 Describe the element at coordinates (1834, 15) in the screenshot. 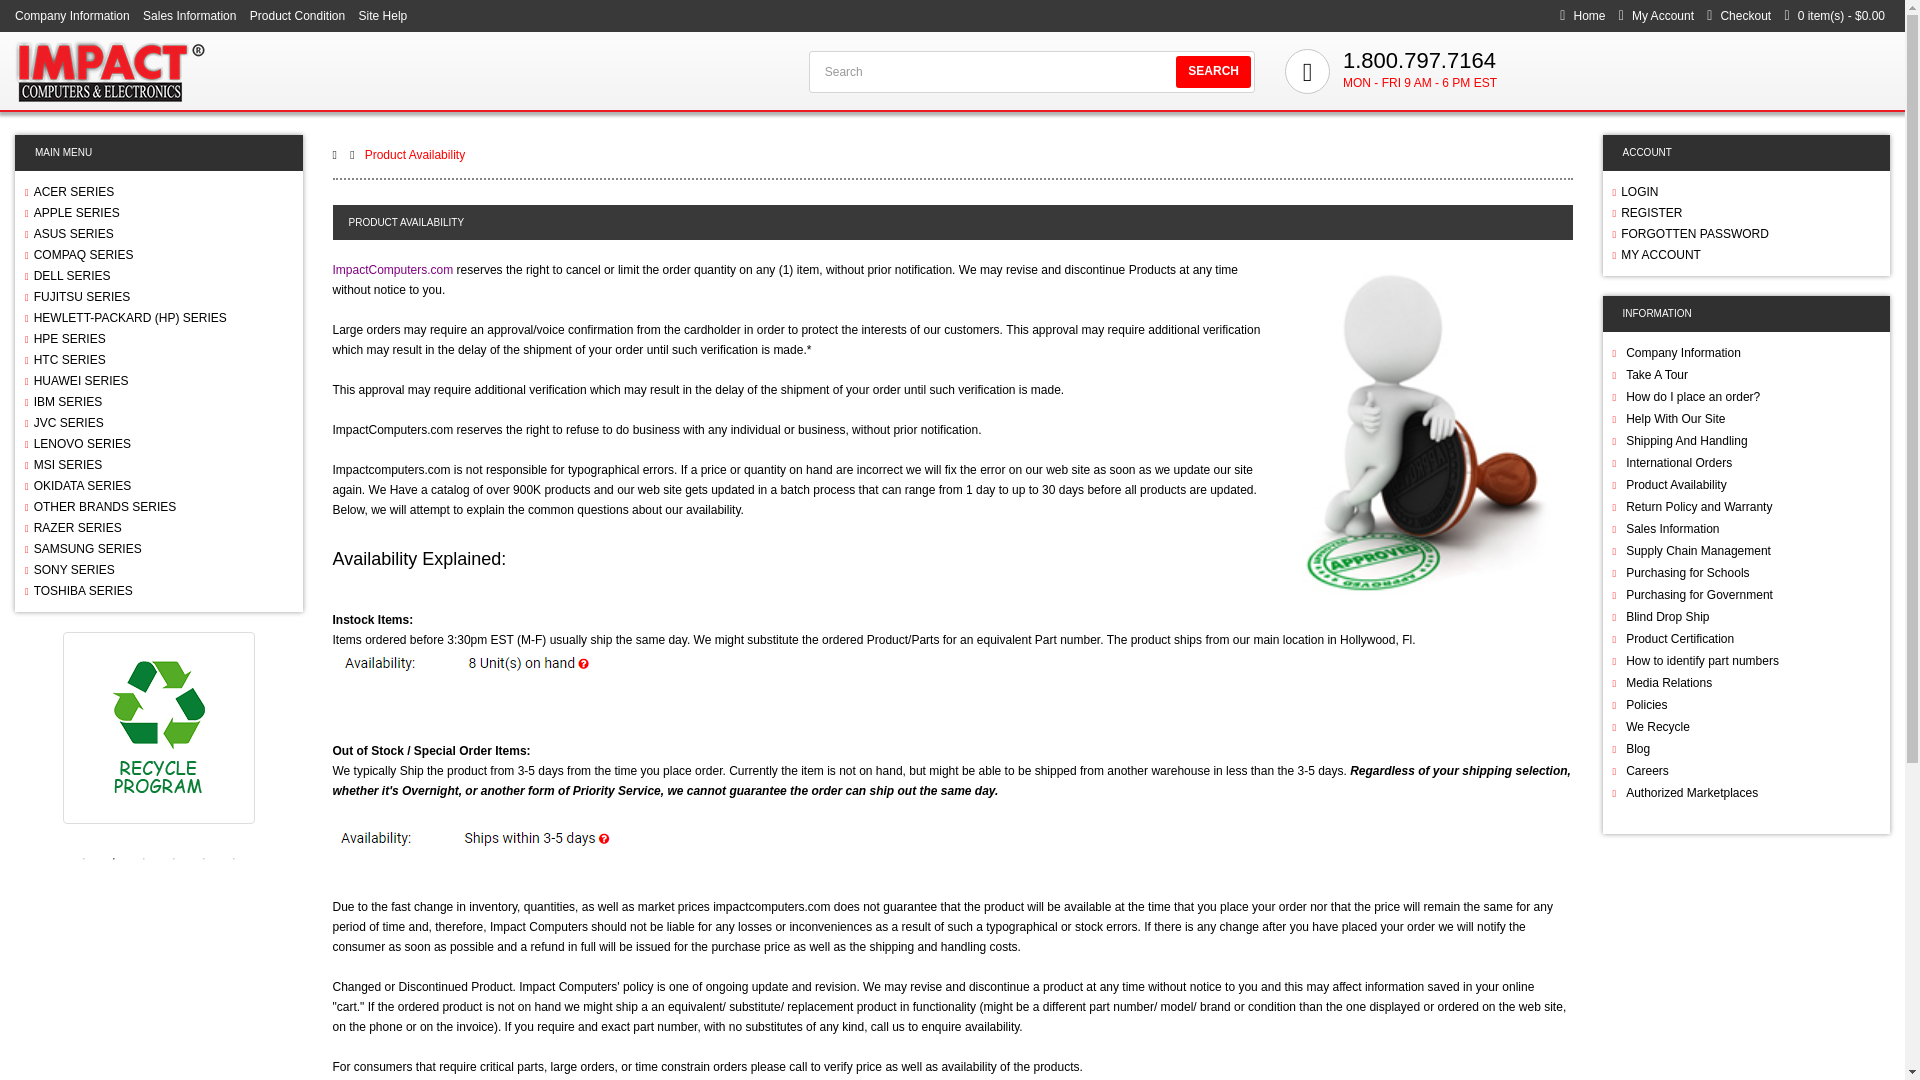

I see `Shopping Cart` at that location.